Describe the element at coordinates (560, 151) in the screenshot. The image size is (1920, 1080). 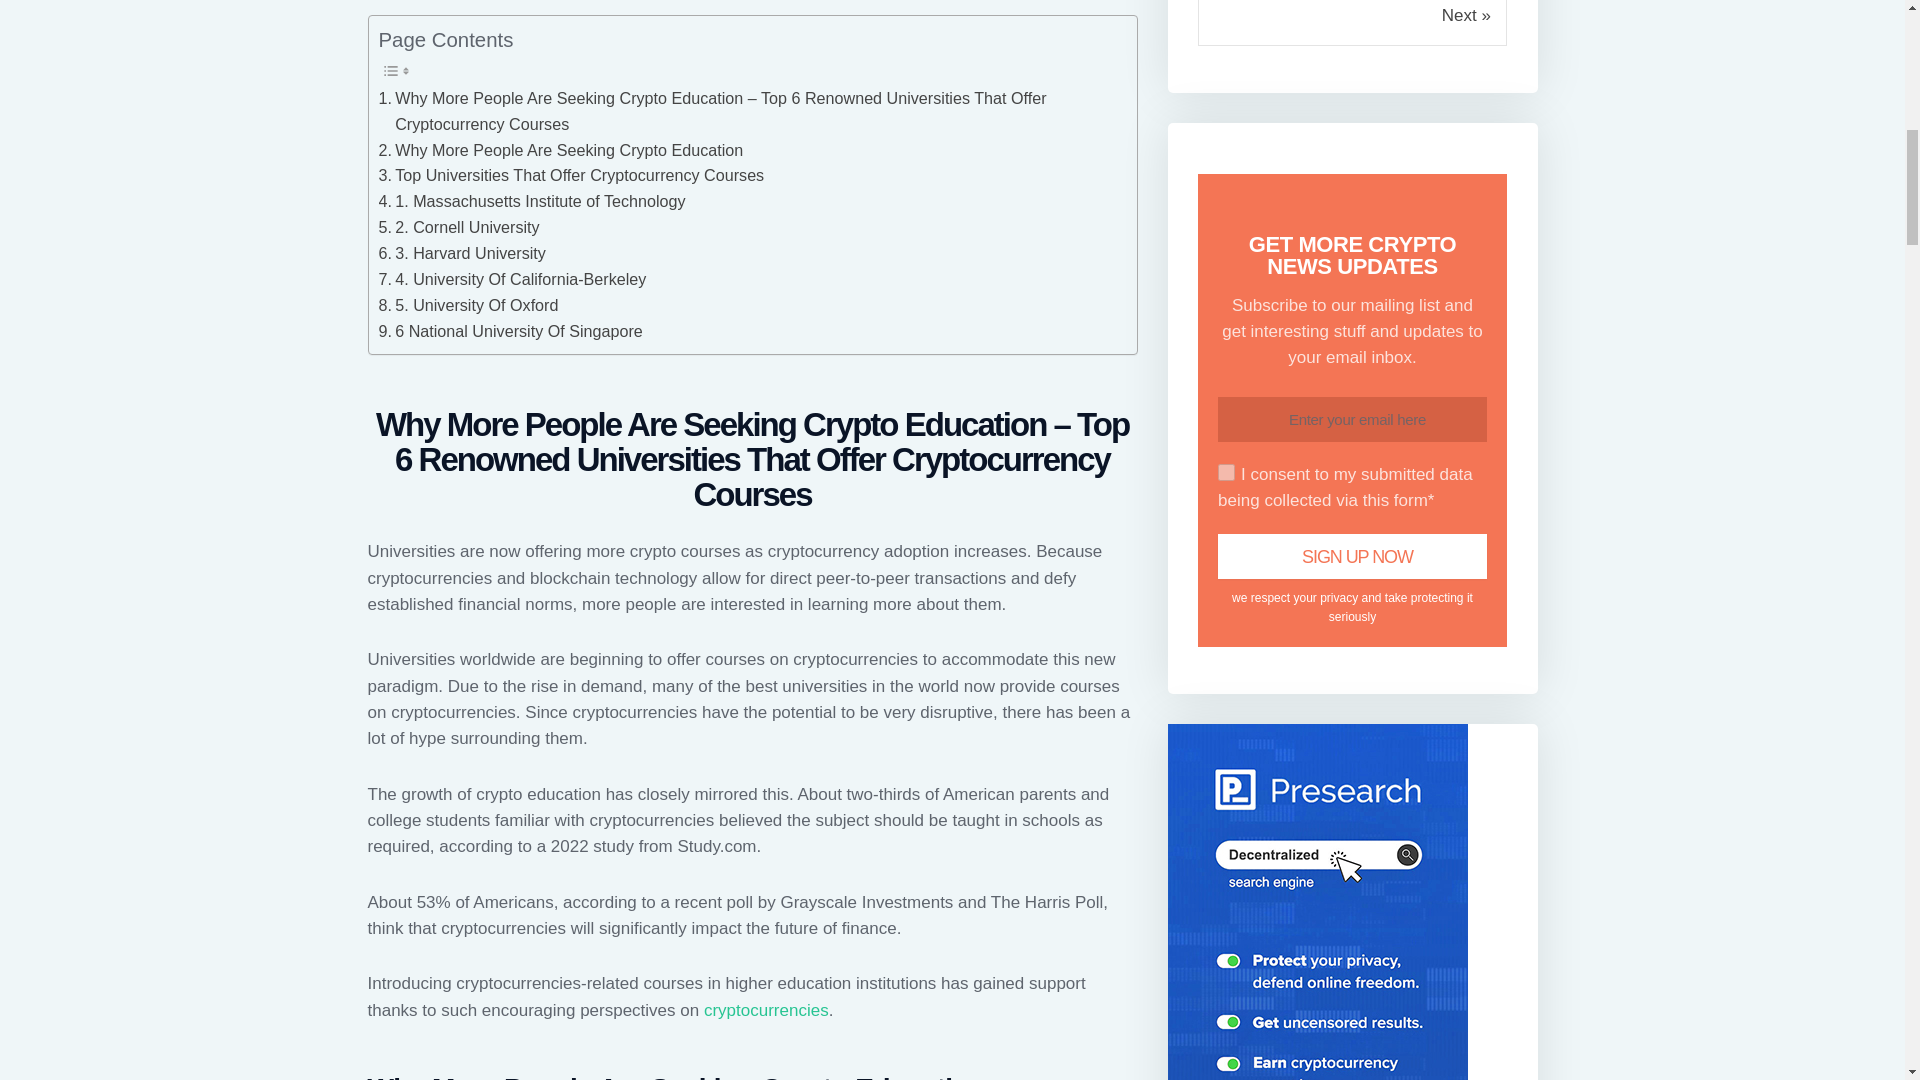
I see `Why More People Are Seeking Crypto Education` at that location.